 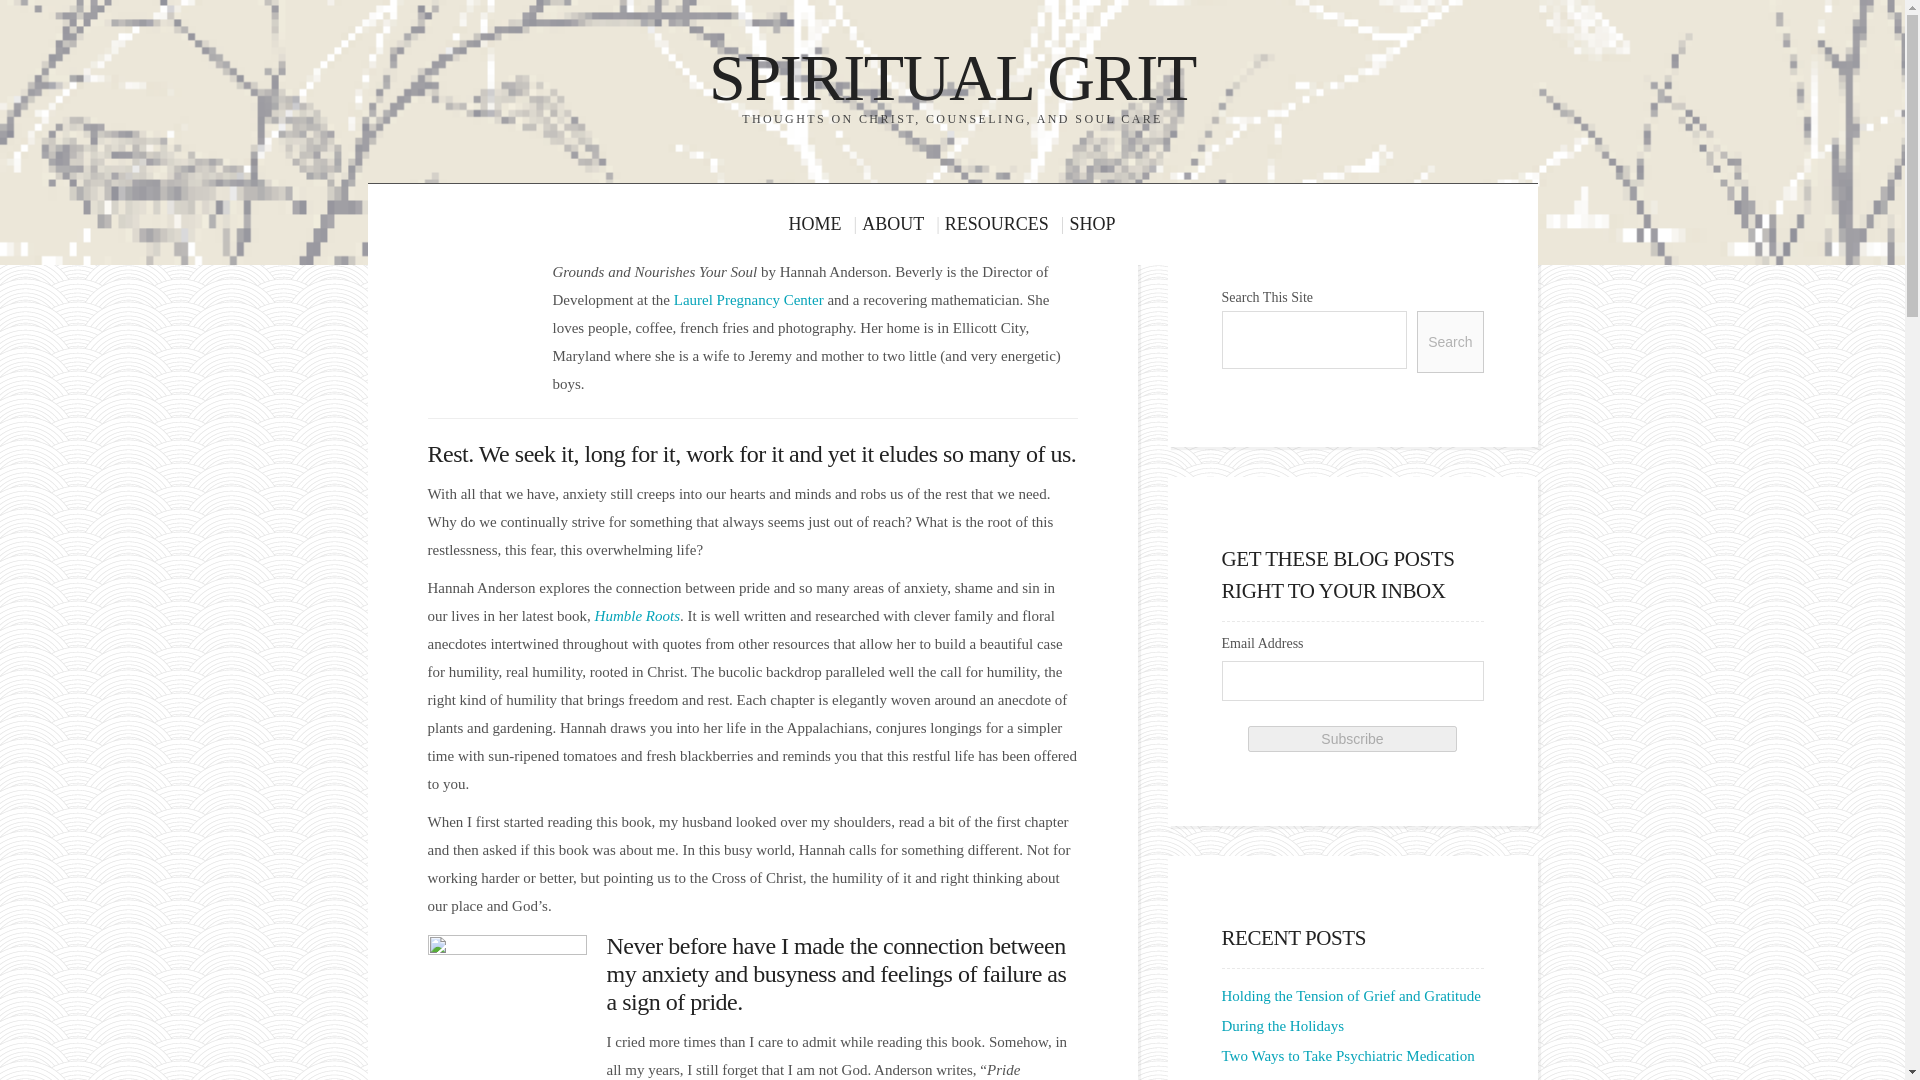 I want to click on SPIRITUAL GRIT, so click(x=952, y=78).